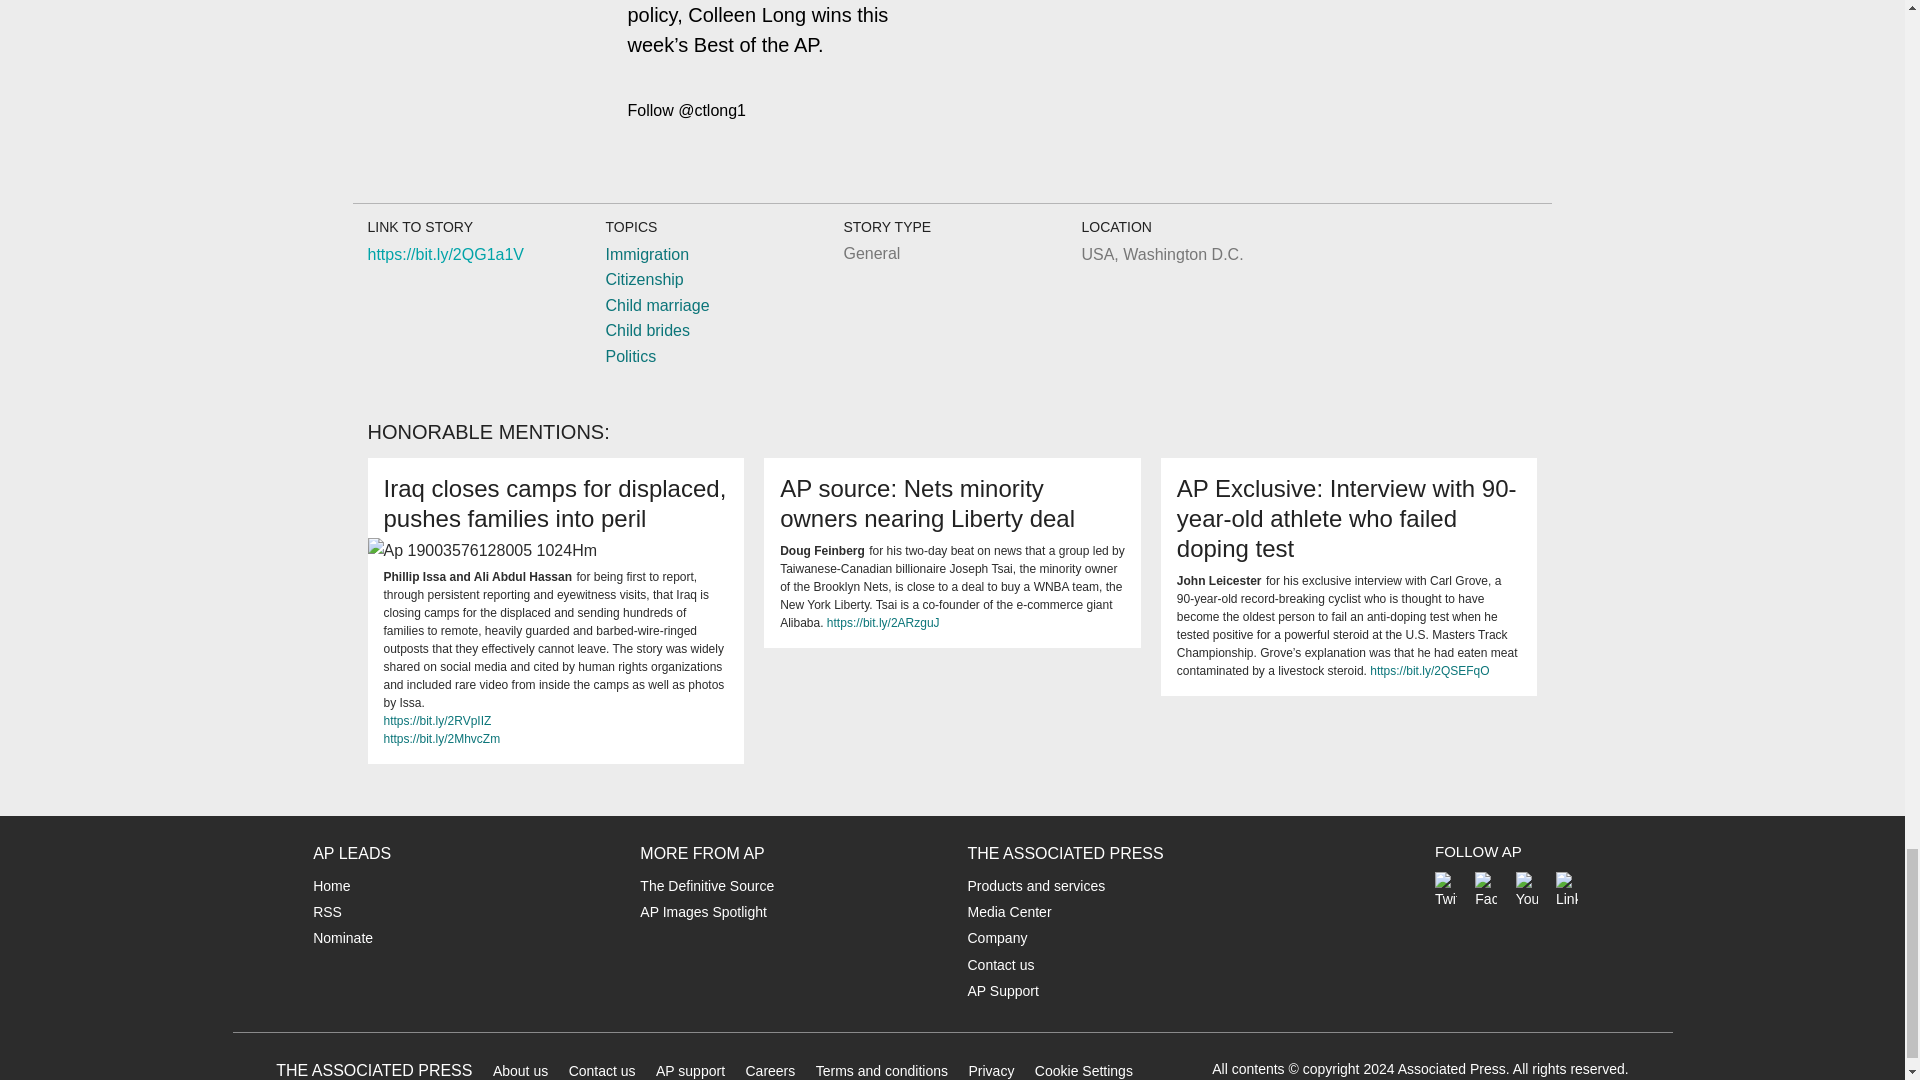 The height and width of the screenshot is (1080, 1920). What do you see at coordinates (630, 356) in the screenshot?
I see `Politics` at bounding box center [630, 356].